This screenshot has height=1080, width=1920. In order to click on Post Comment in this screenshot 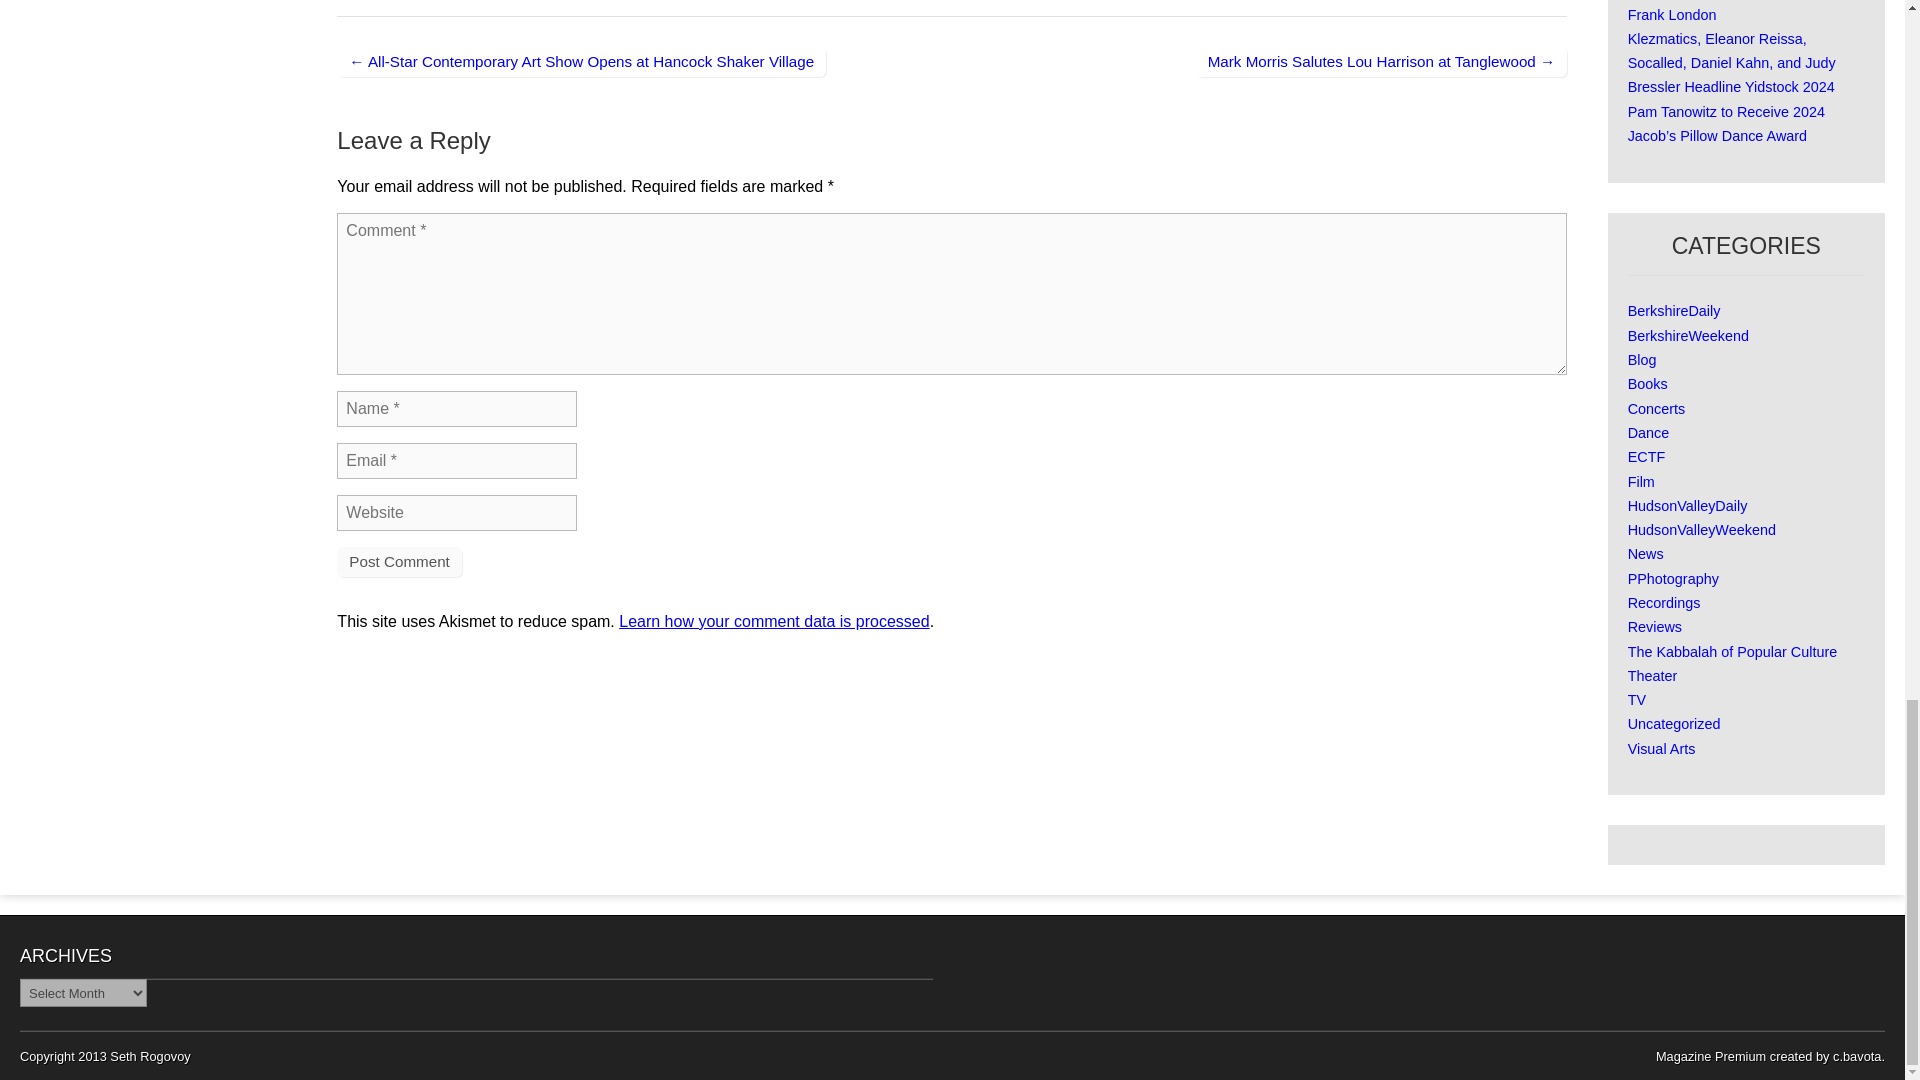, I will do `click(398, 561)`.